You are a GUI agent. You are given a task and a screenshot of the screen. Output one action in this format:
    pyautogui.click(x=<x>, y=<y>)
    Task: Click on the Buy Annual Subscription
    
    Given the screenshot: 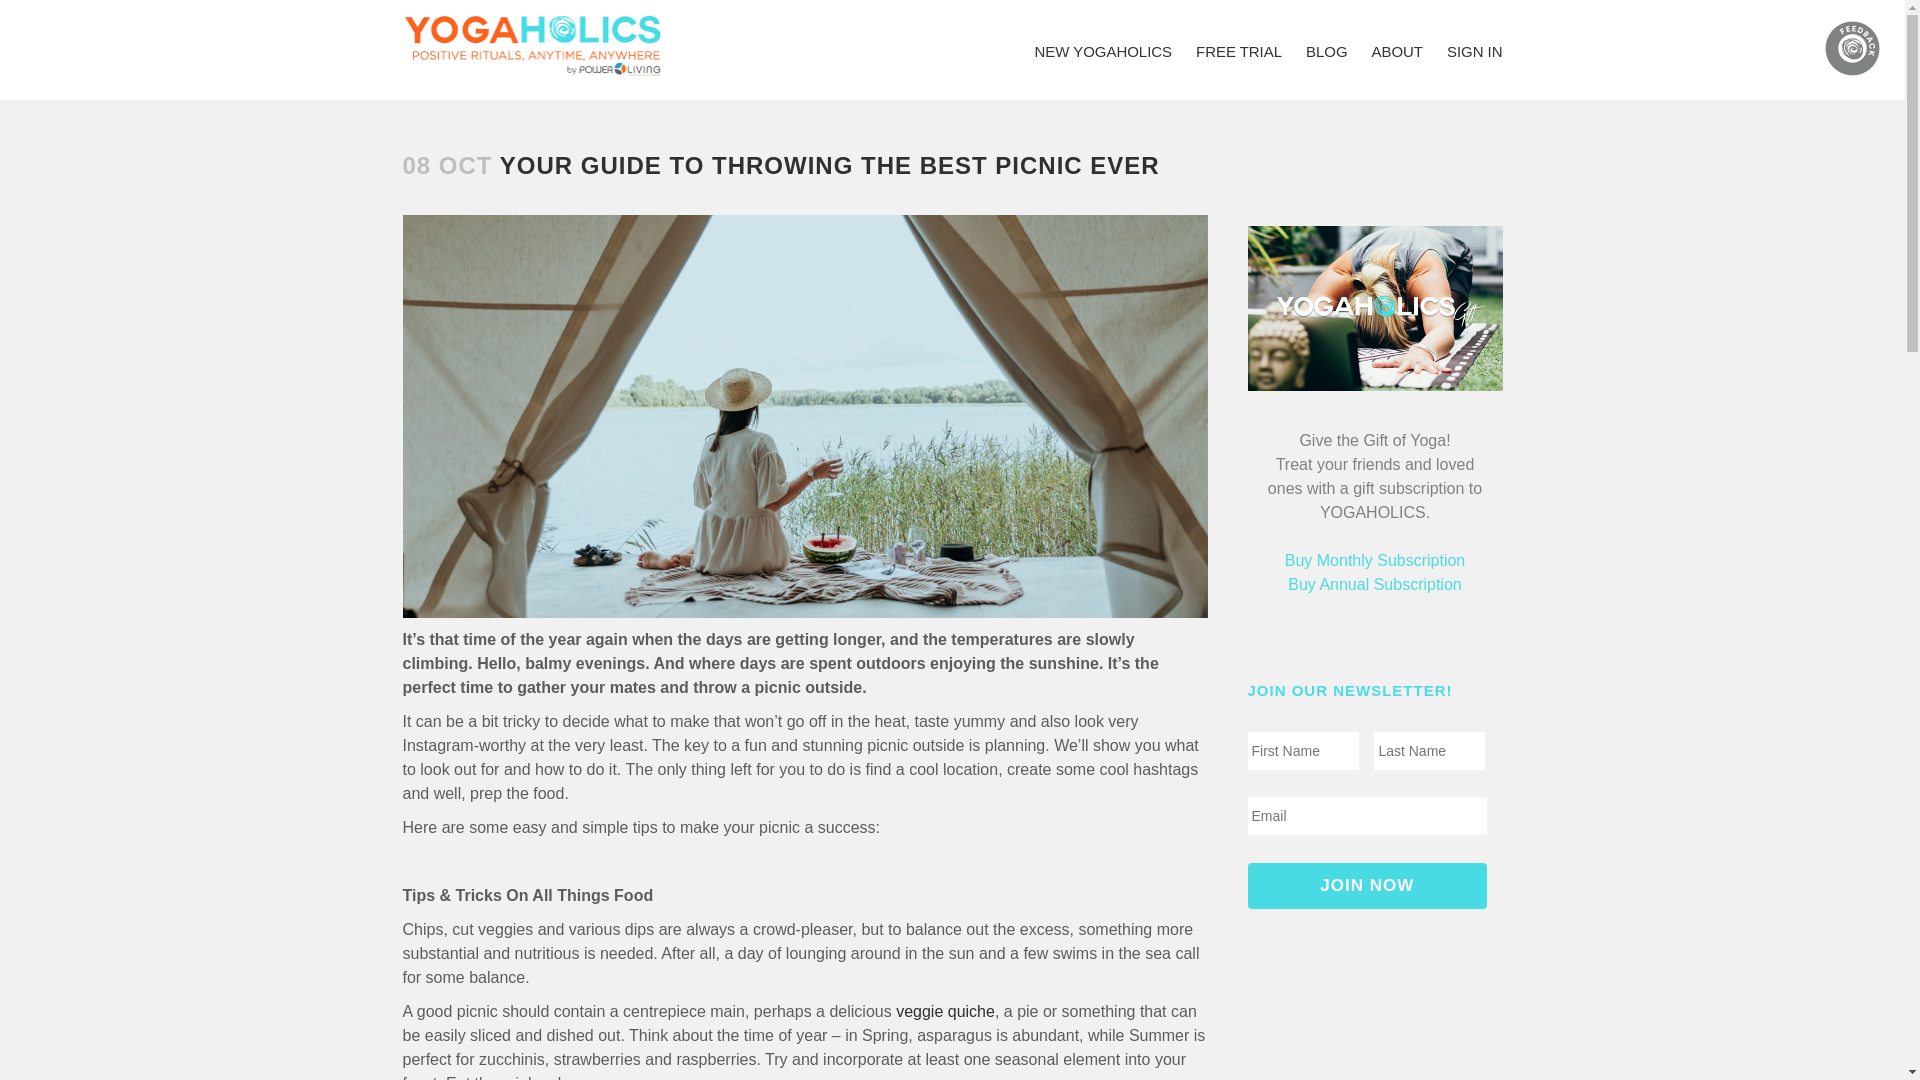 What is the action you would take?
    pyautogui.click(x=1374, y=584)
    